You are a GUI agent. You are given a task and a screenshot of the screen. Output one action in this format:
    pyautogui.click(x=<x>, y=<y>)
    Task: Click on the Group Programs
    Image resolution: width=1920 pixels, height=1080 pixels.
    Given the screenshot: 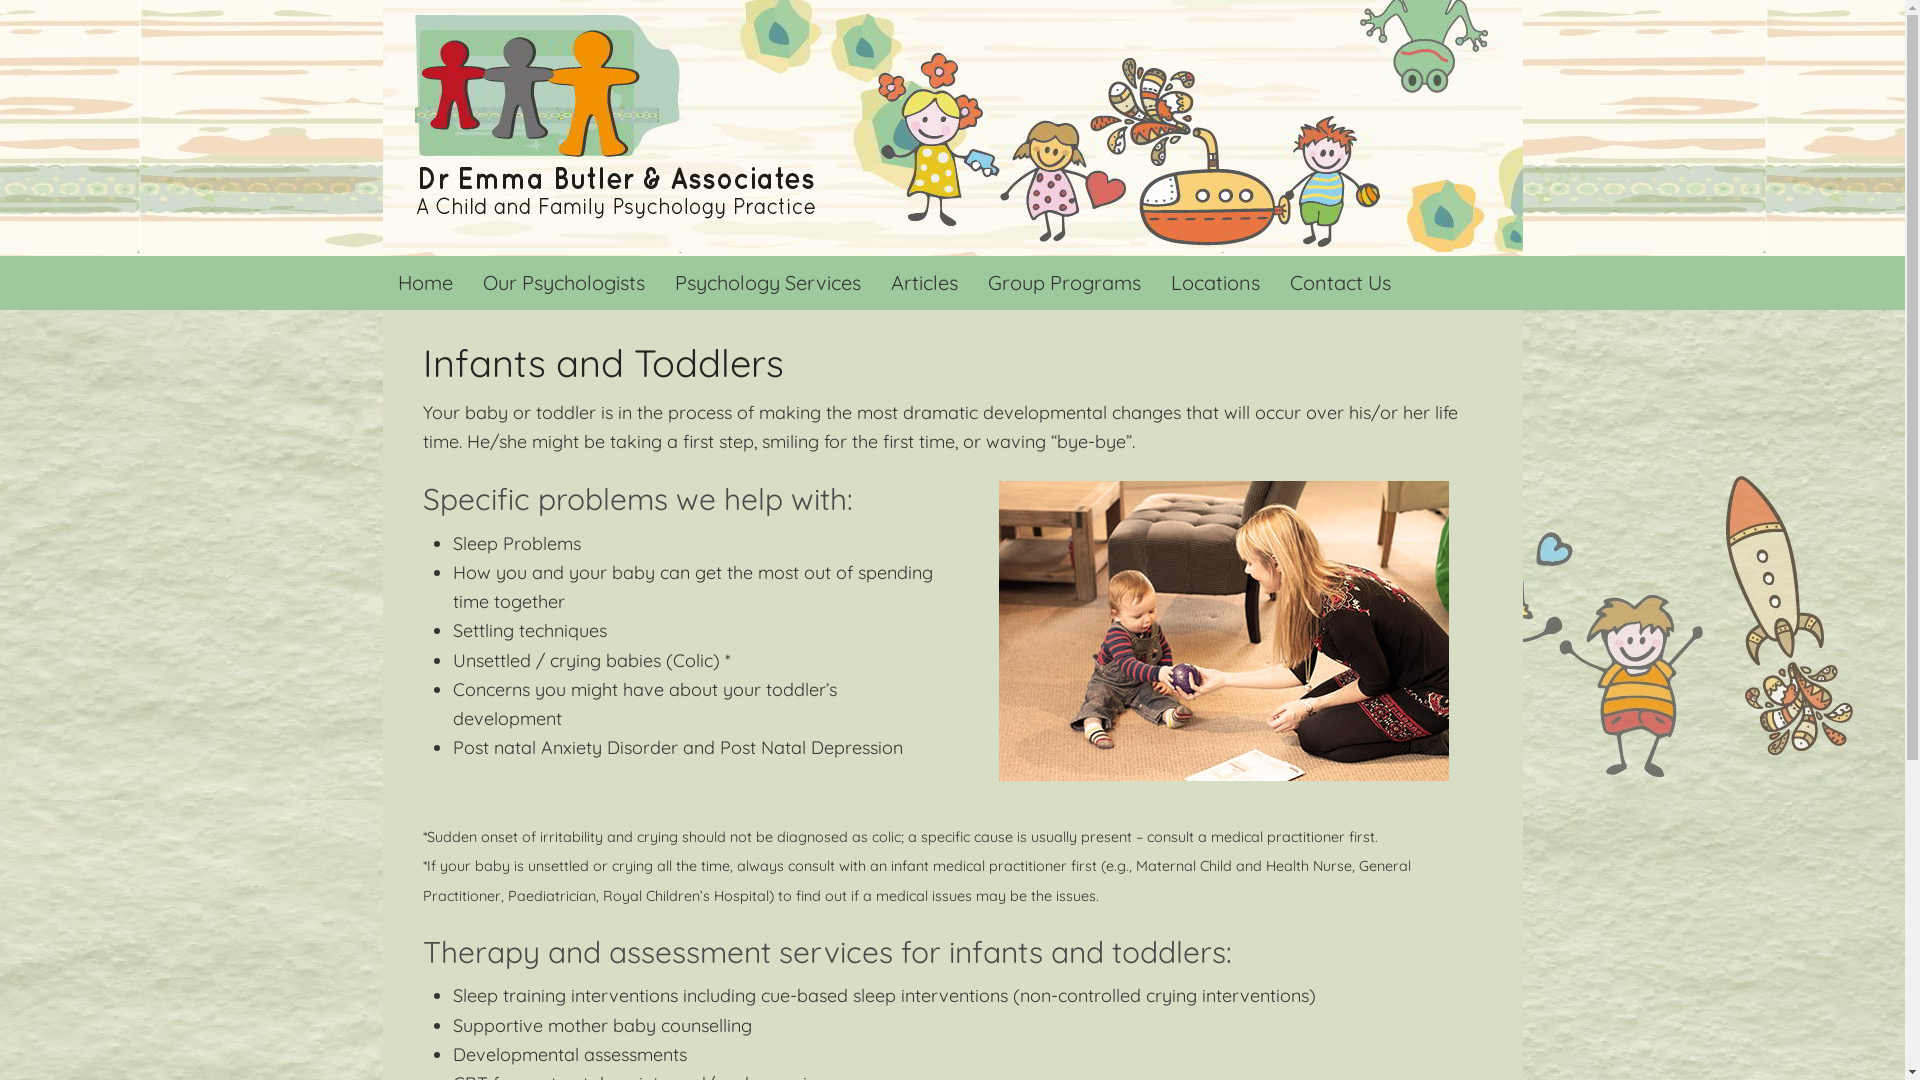 What is the action you would take?
    pyautogui.click(x=1064, y=283)
    